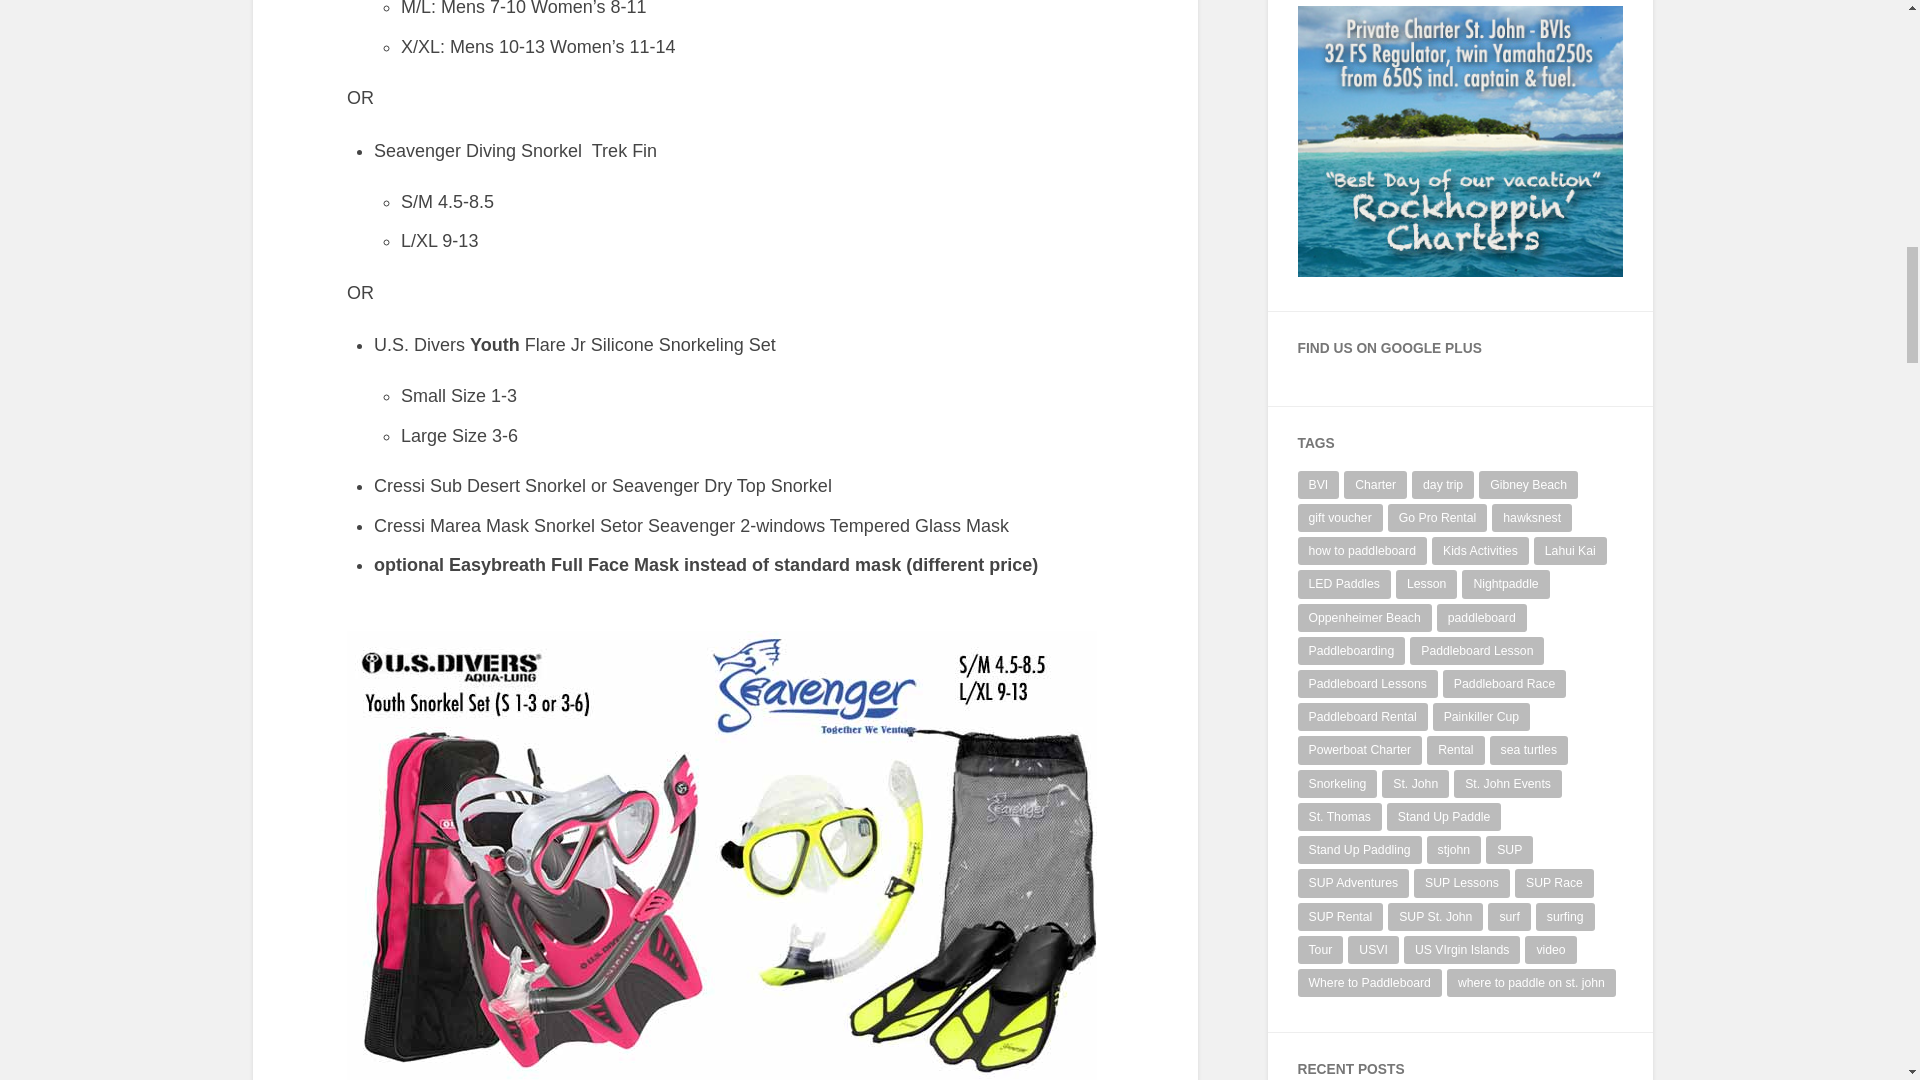 This screenshot has height=1080, width=1920. Describe the element at coordinates (1460, 271) in the screenshot. I see `Rockhoppin Charters Powerboat Charter St. John` at that location.